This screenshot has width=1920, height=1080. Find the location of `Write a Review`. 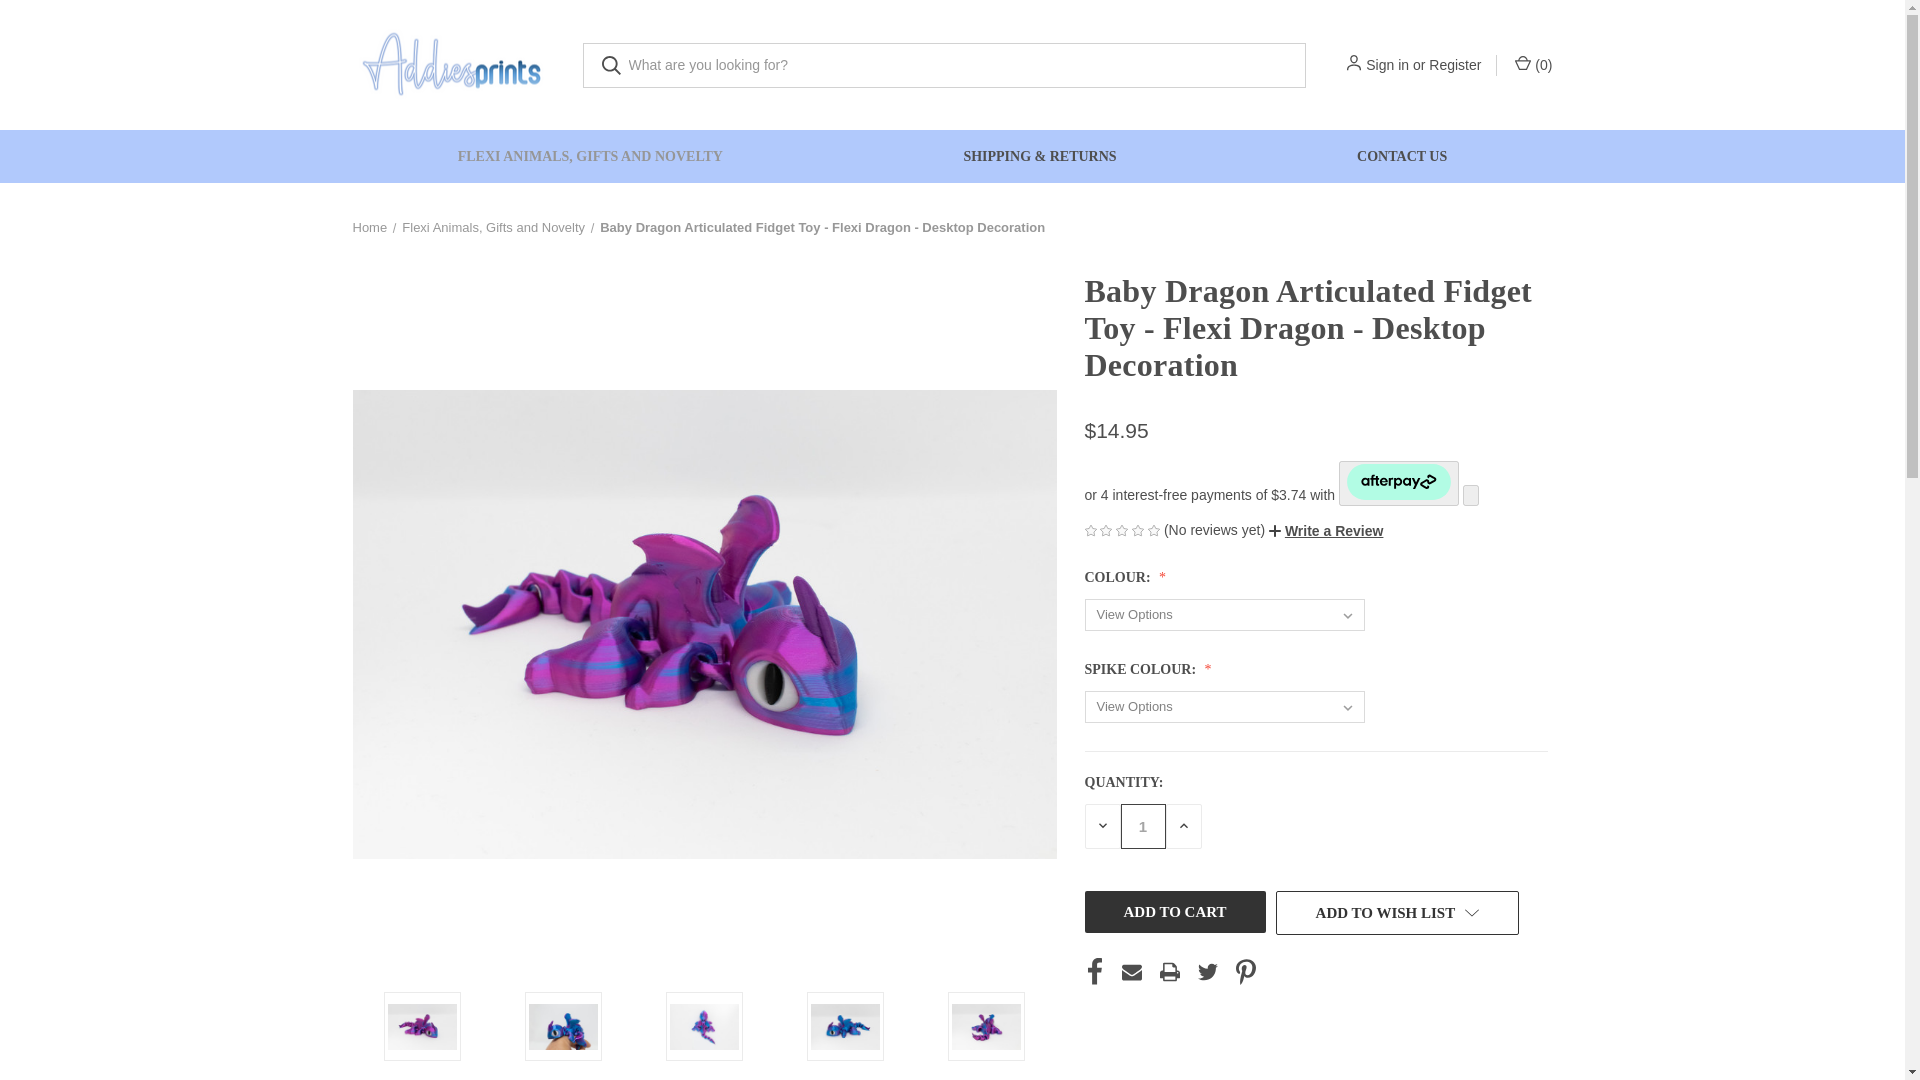

Write a Review is located at coordinates (1326, 531).